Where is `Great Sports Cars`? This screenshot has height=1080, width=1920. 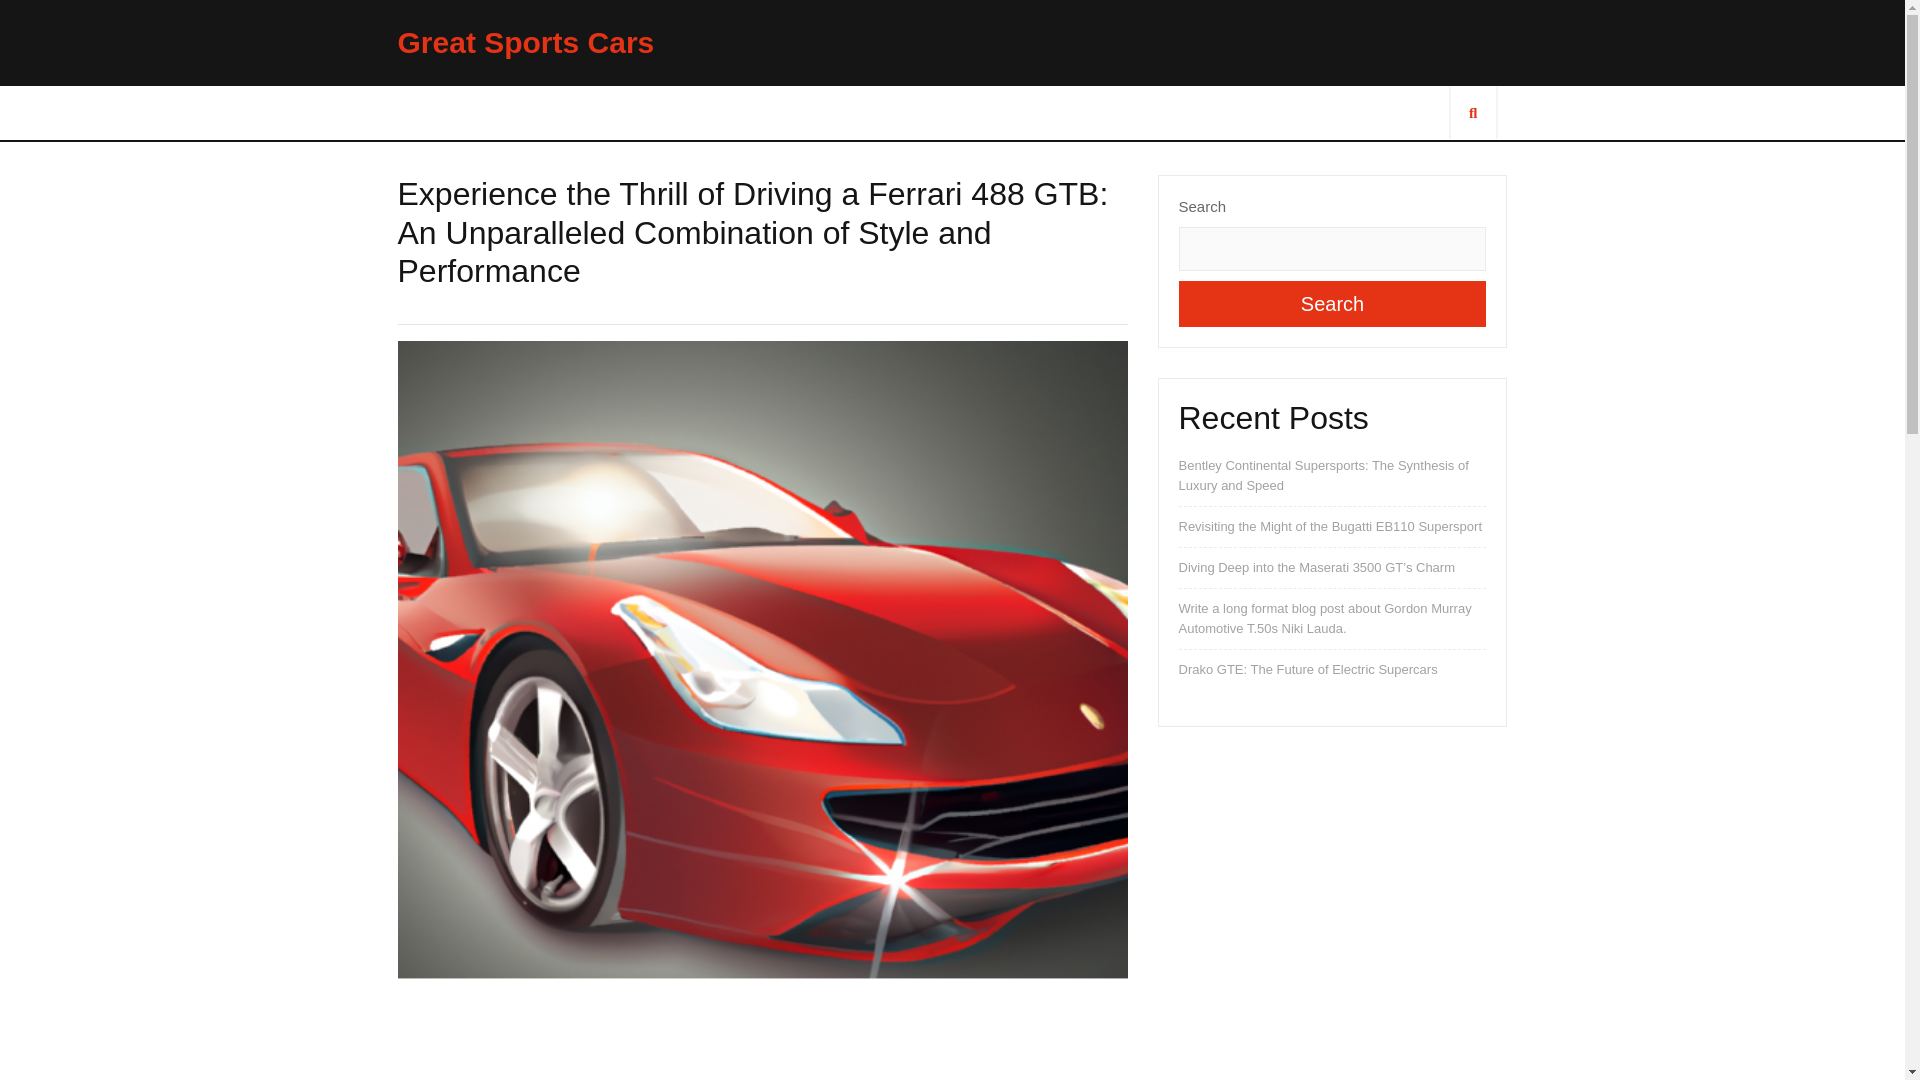 Great Sports Cars is located at coordinates (526, 42).